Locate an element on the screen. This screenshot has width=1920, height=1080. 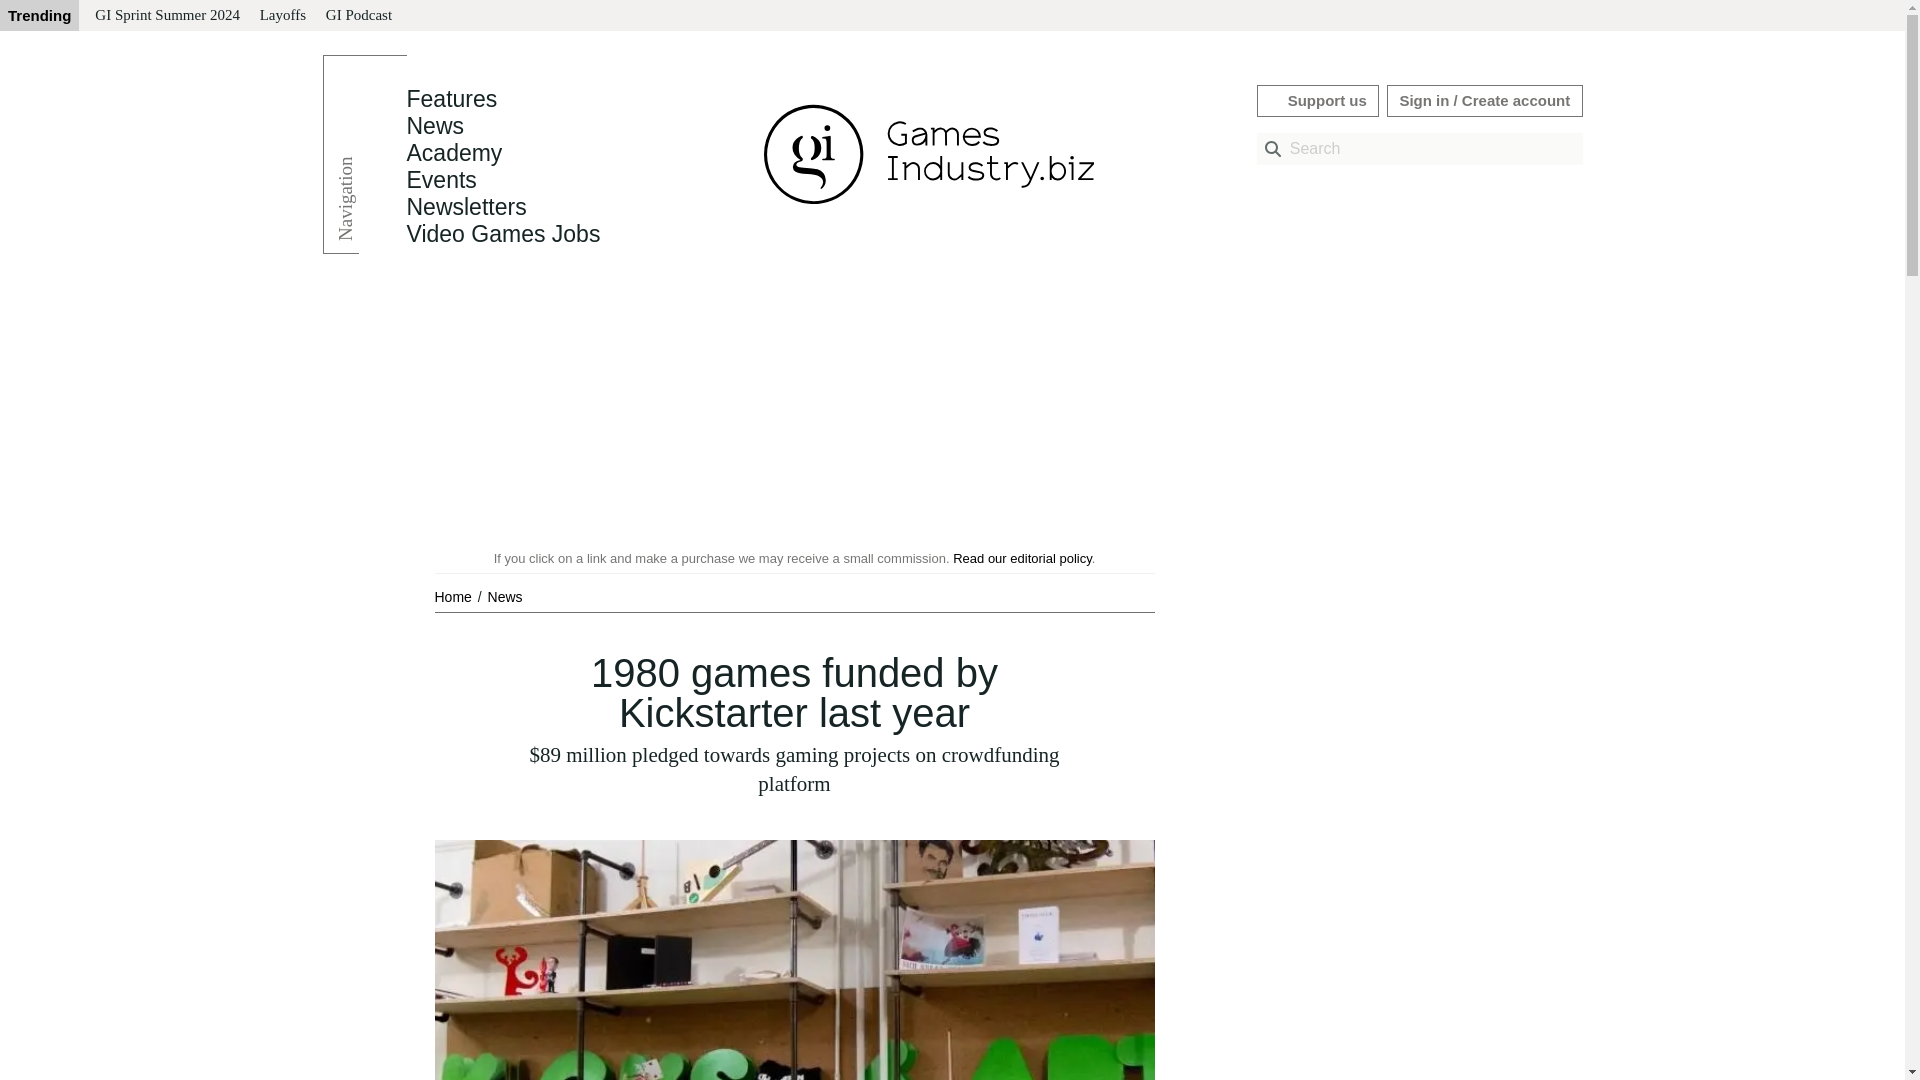
Newsletters is located at coordinates (466, 207).